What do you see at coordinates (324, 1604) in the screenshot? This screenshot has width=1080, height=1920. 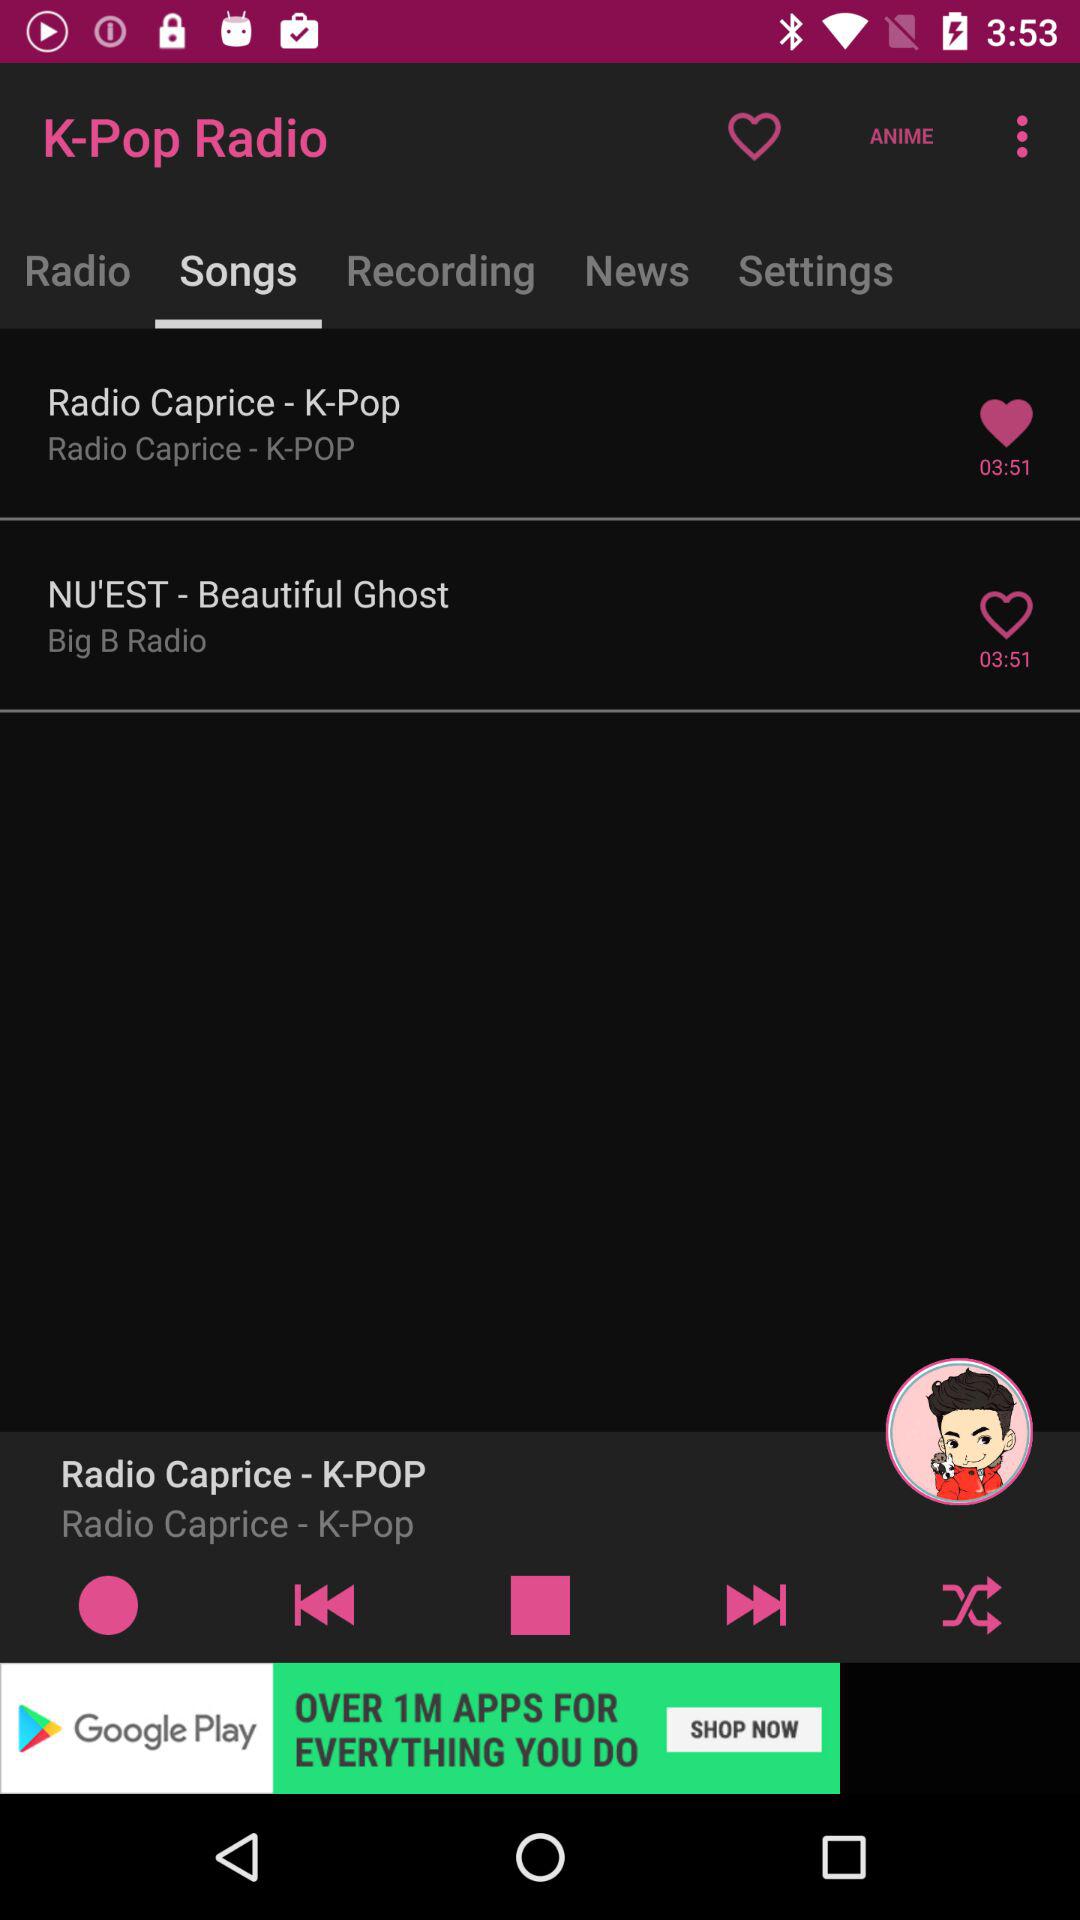 I see `rewind to beginning` at bounding box center [324, 1604].